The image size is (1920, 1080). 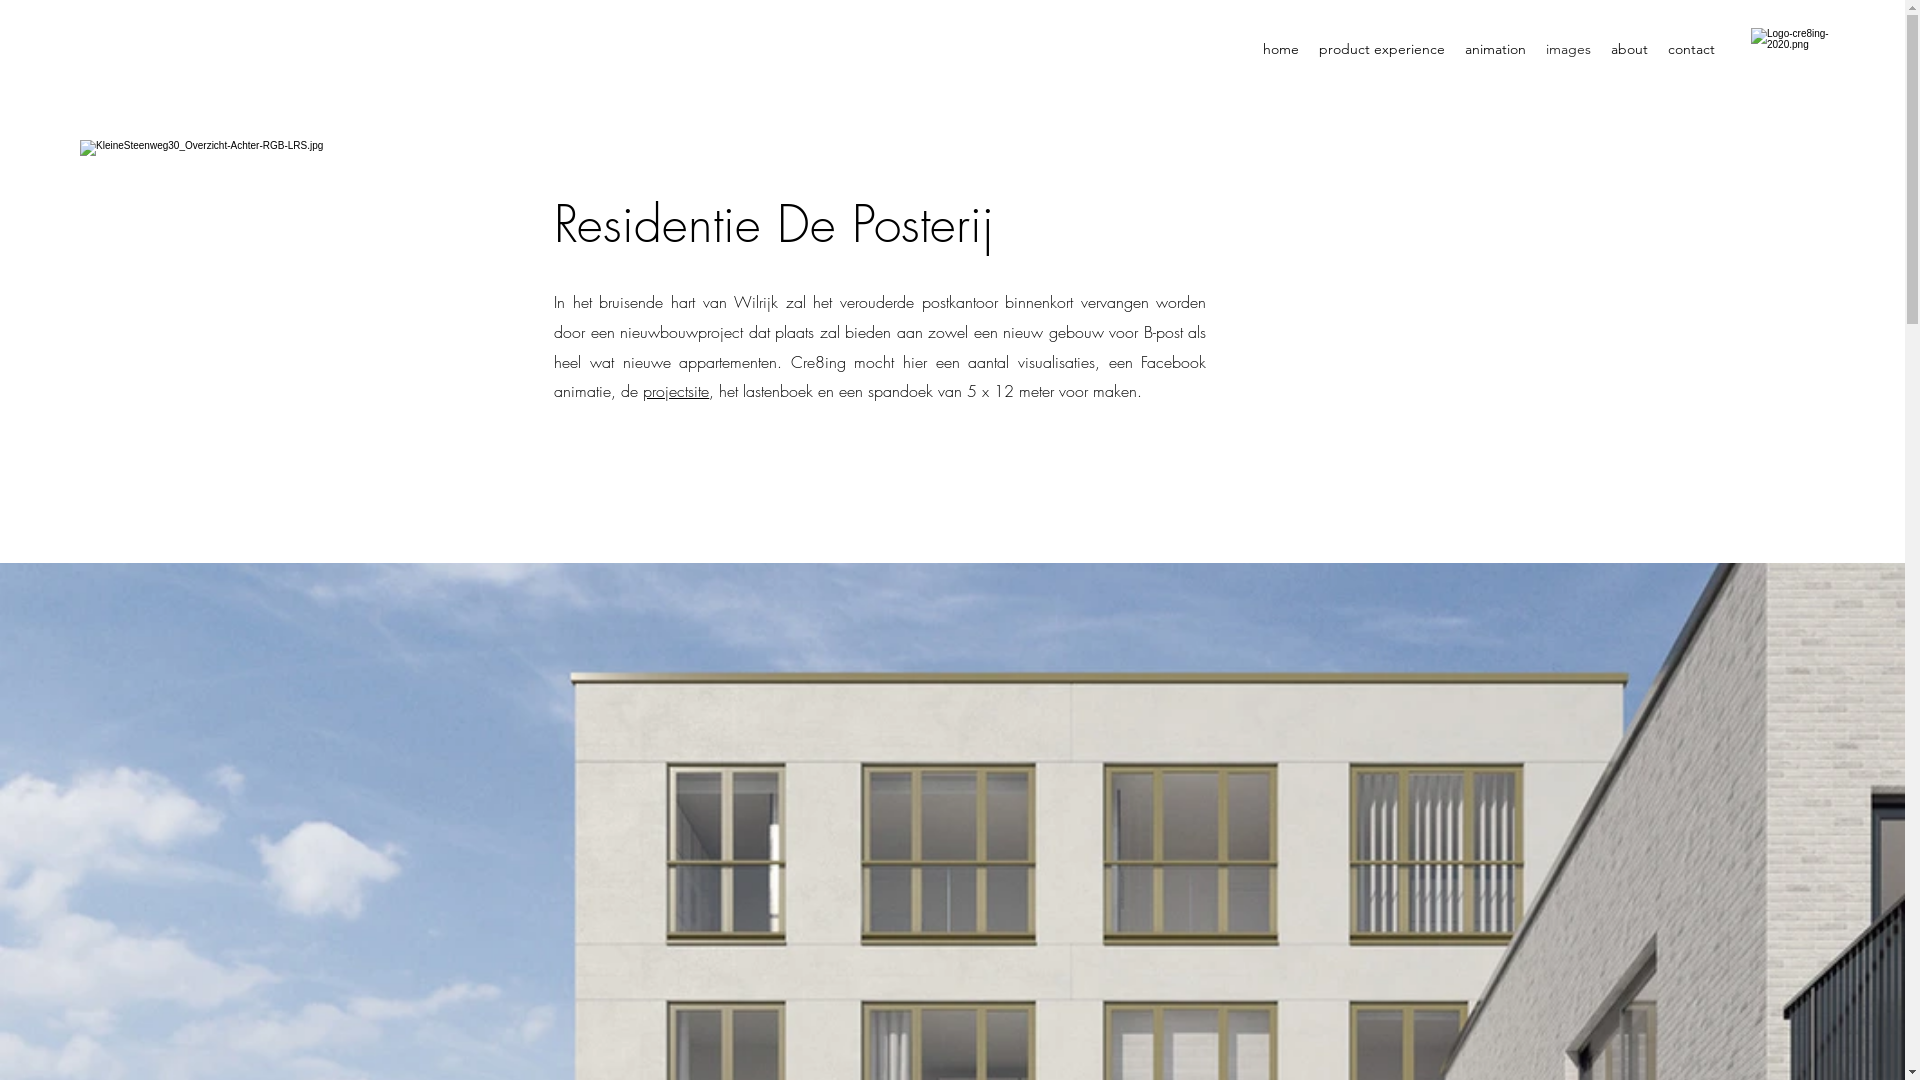 What do you see at coordinates (676, 391) in the screenshot?
I see `projectsite` at bounding box center [676, 391].